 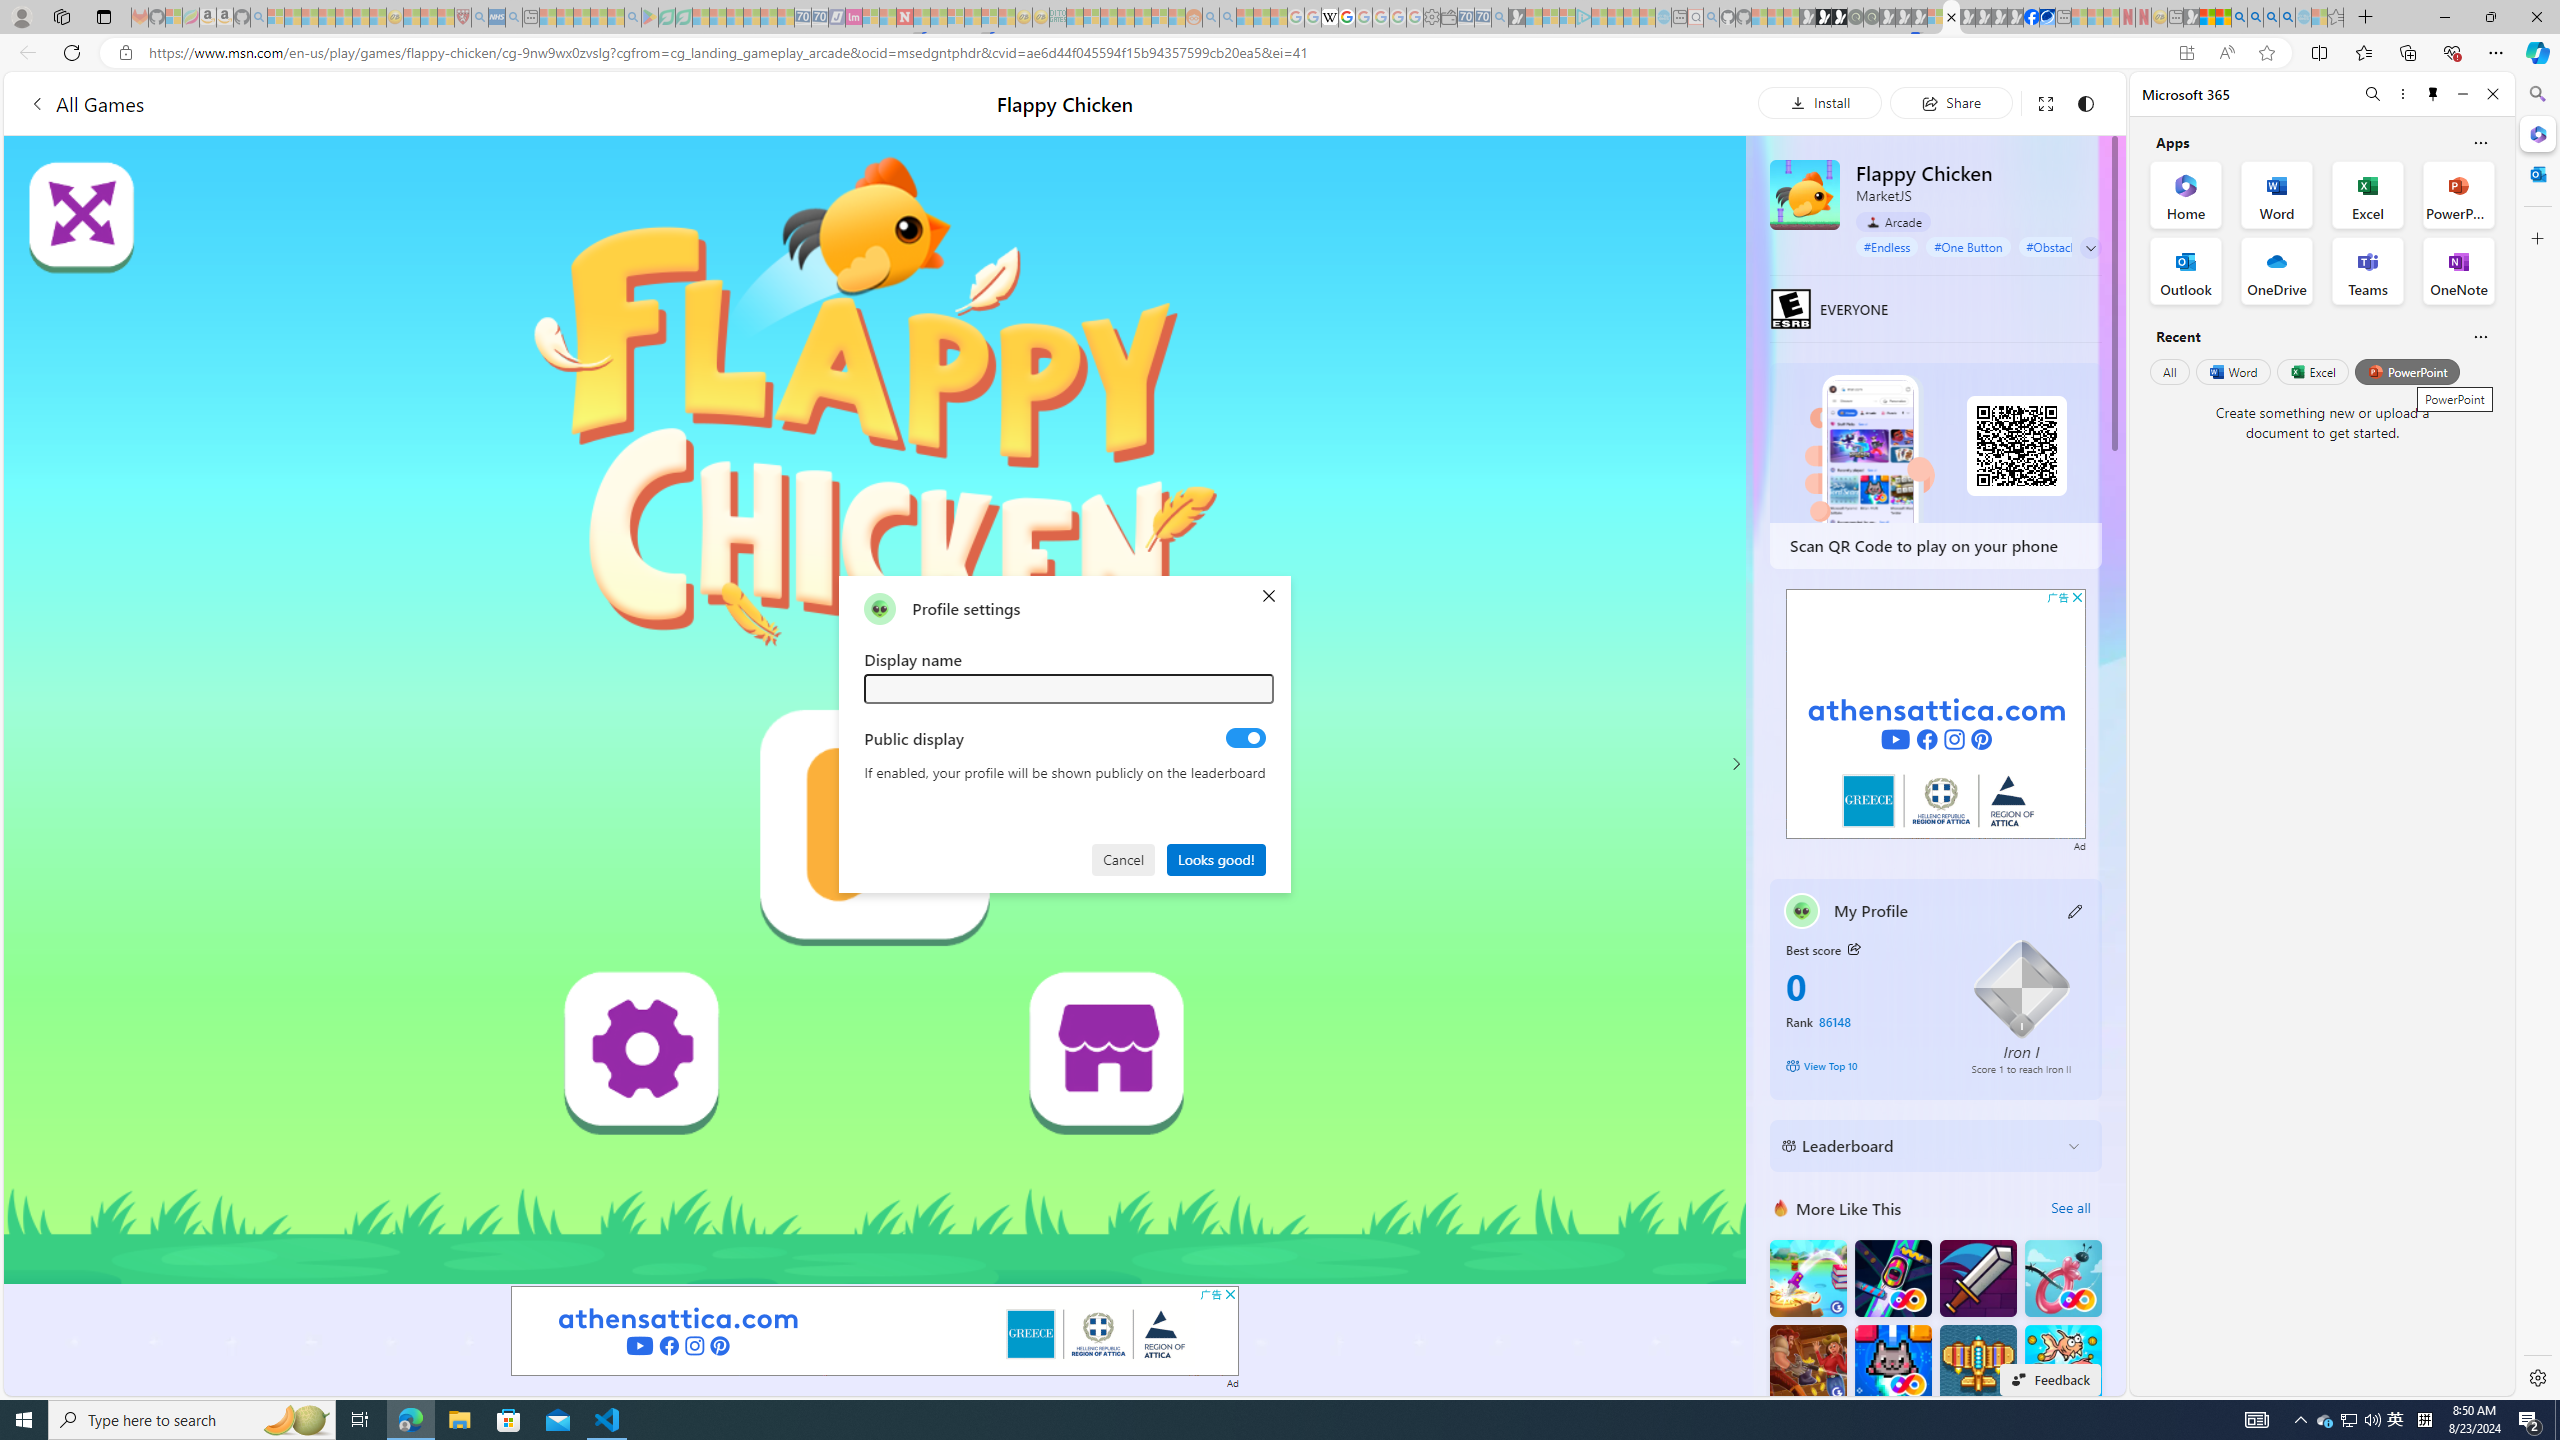 What do you see at coordinates (2046, 17) in the screenshot?
I see `AirNow.gov` at bounding box center [2046, 17].